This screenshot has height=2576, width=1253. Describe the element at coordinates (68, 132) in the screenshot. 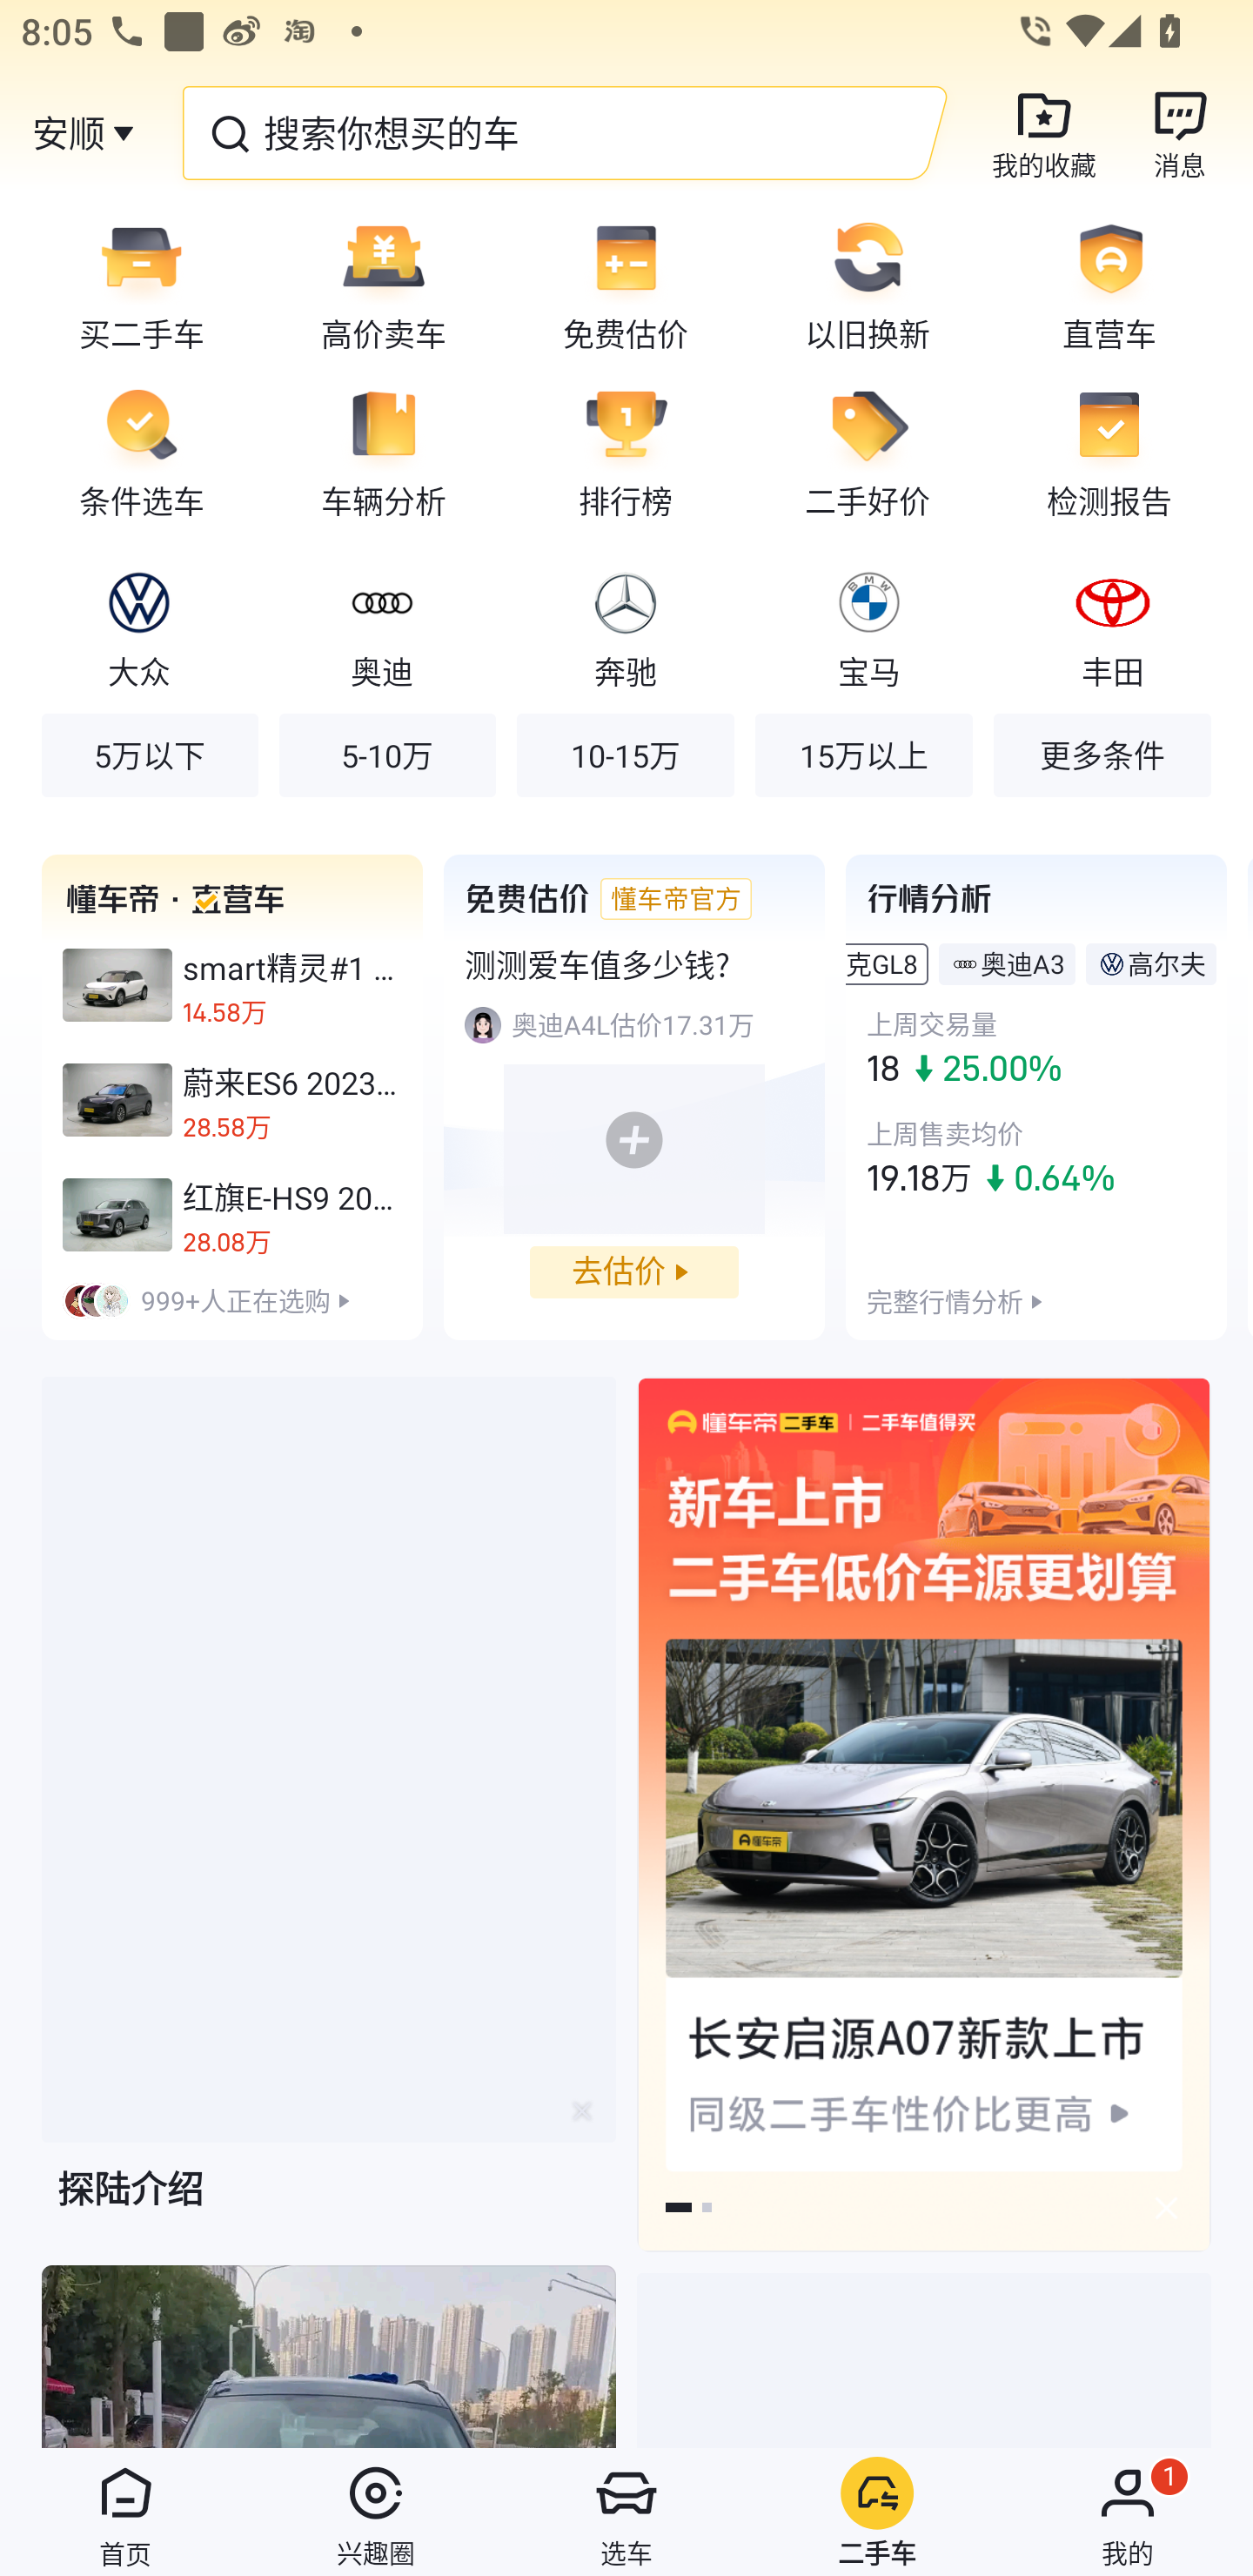

I see `安顺` at that location.